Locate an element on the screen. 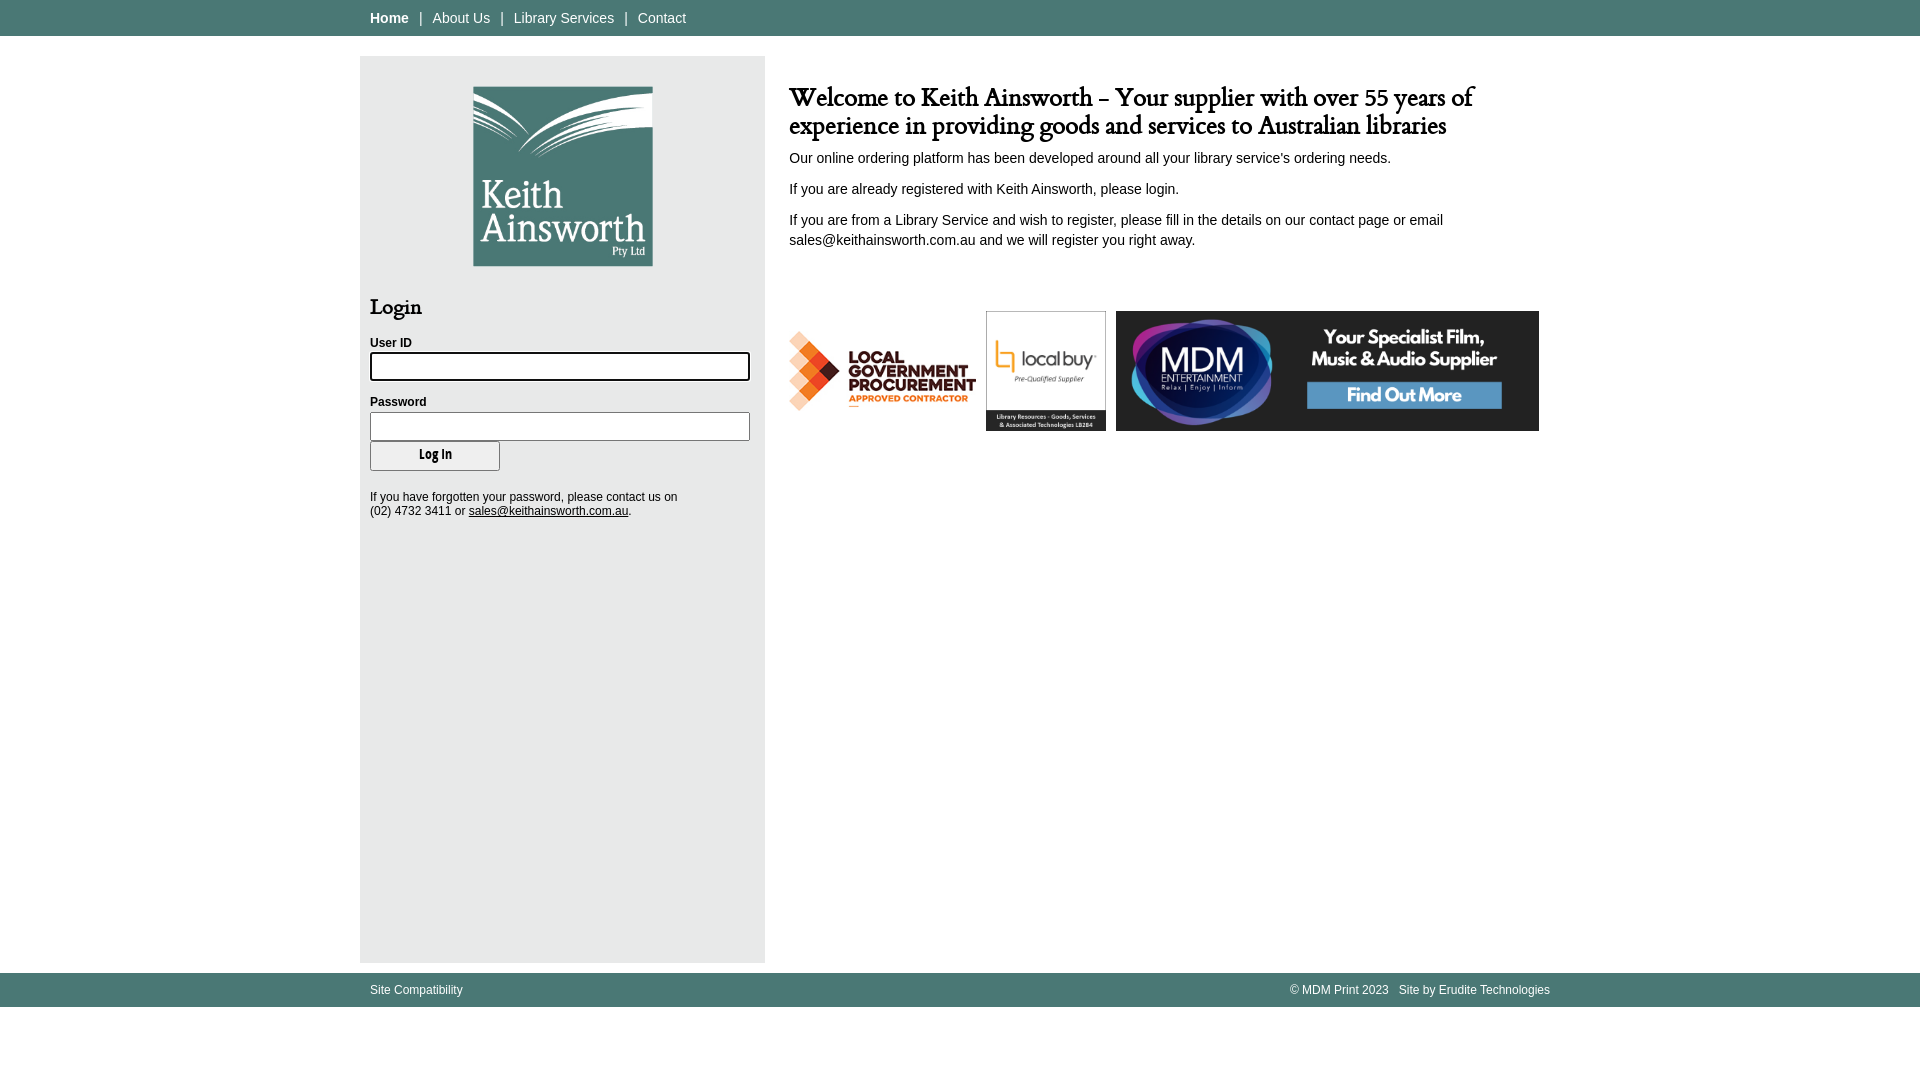 The image size is (1920, 1080). About Us is located at coordinates (462, 18).